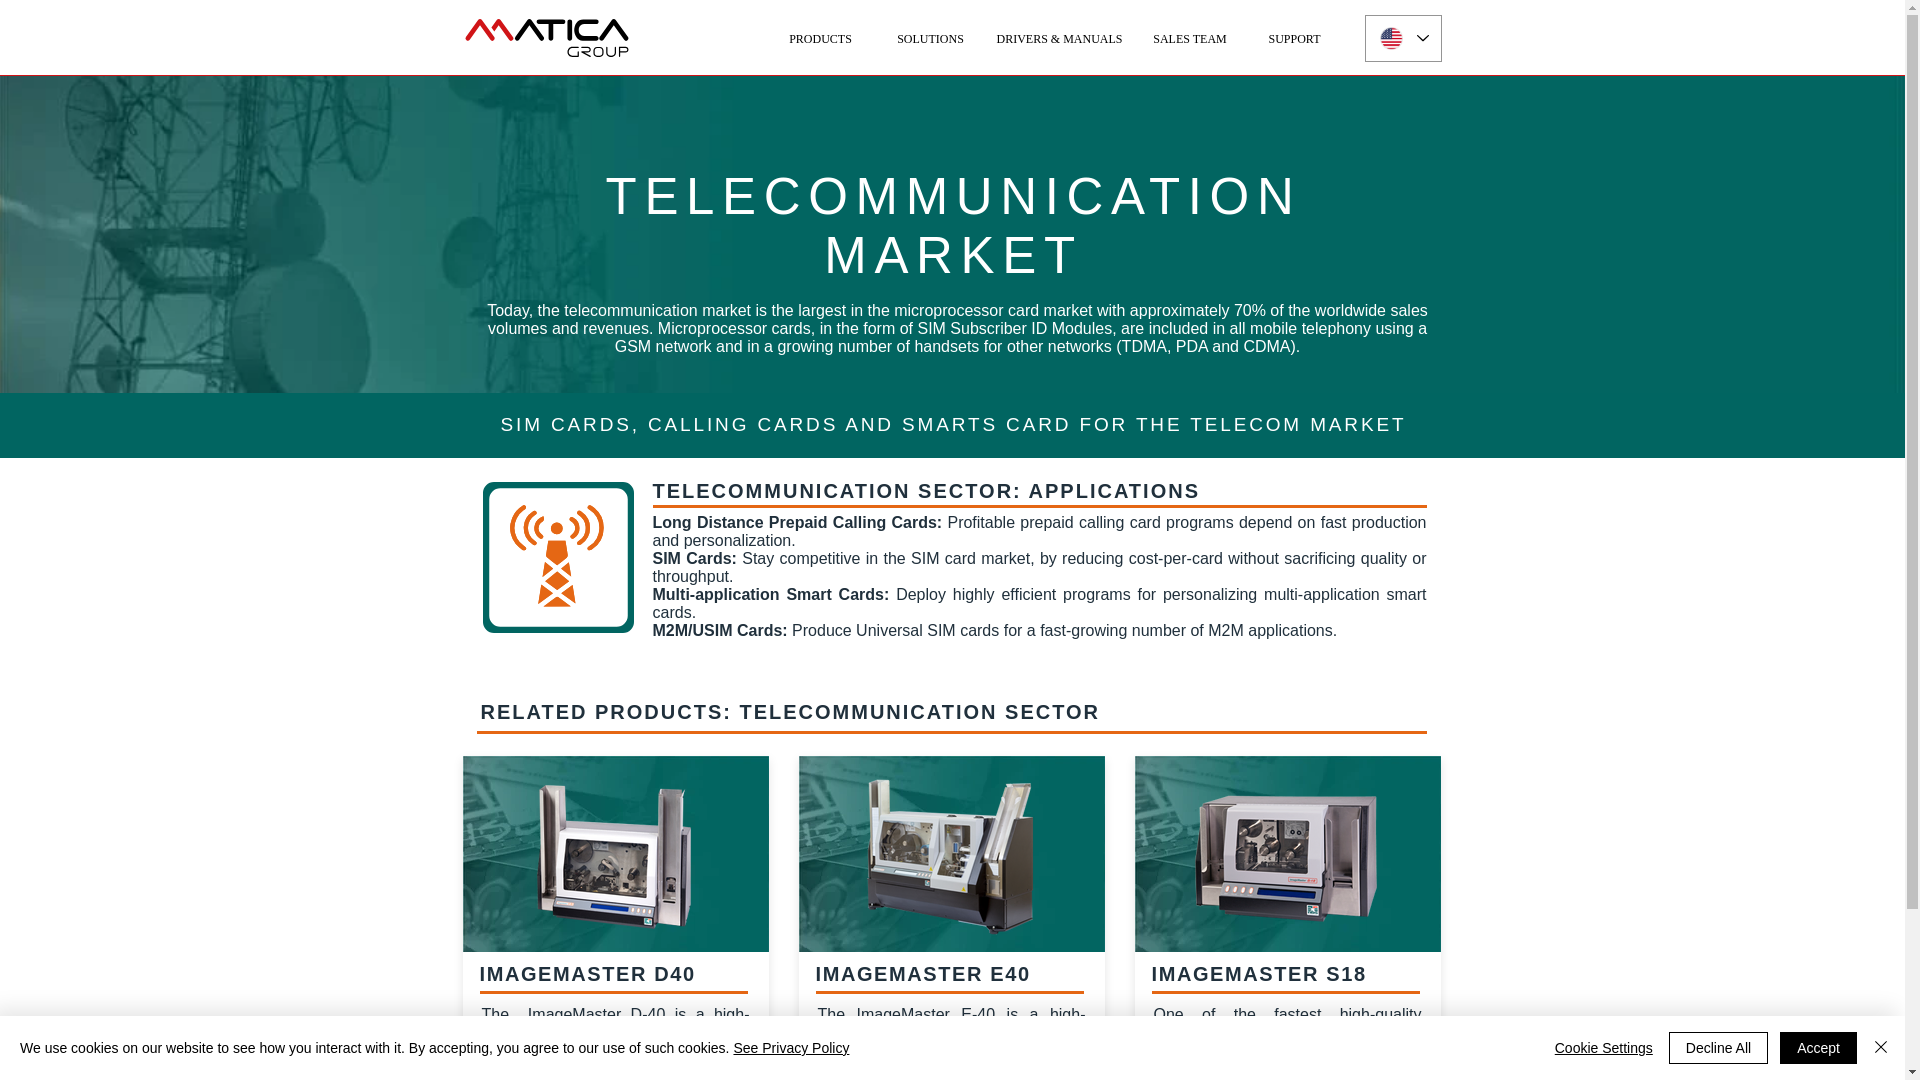 The width and height of the screenshot is (1920, 1080). I want to click on Decline All, so click(1718, 1048).